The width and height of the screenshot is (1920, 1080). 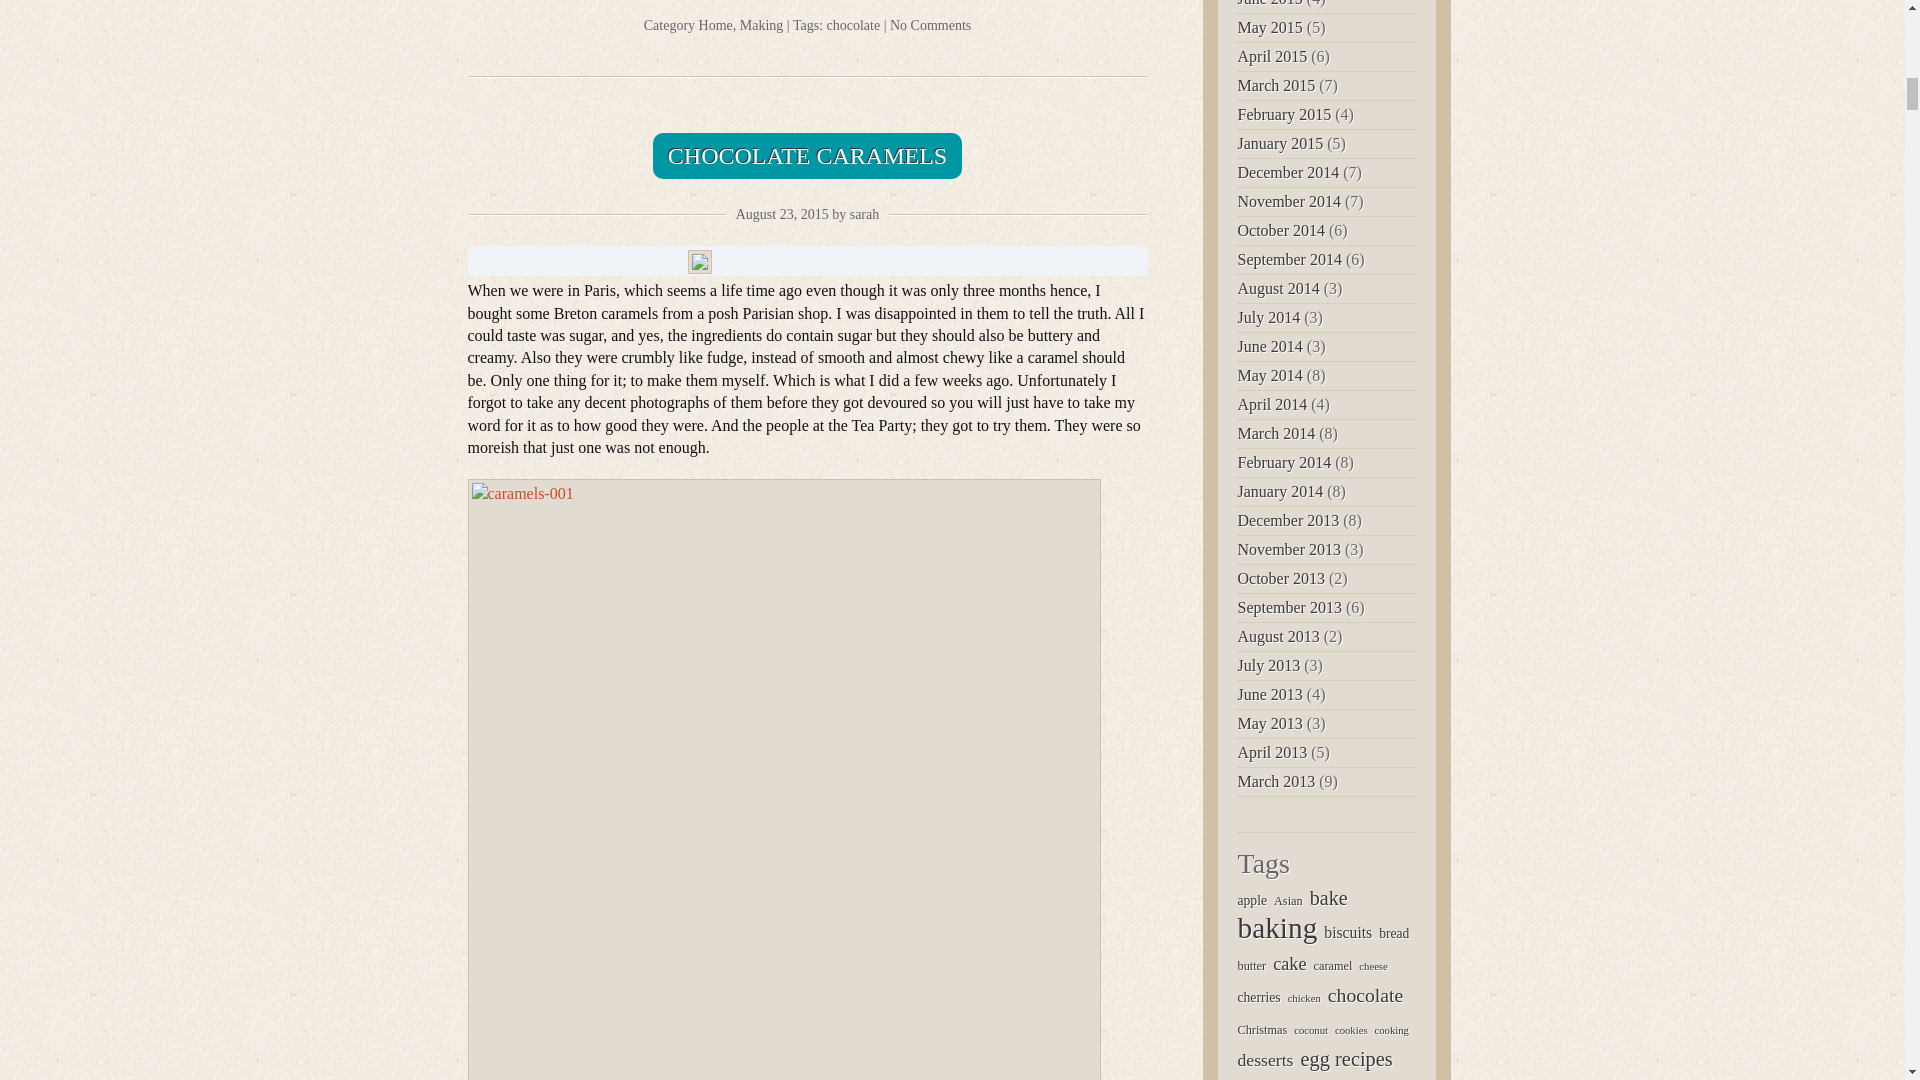 I want to click on chocolate, so click(x=854, y=26).